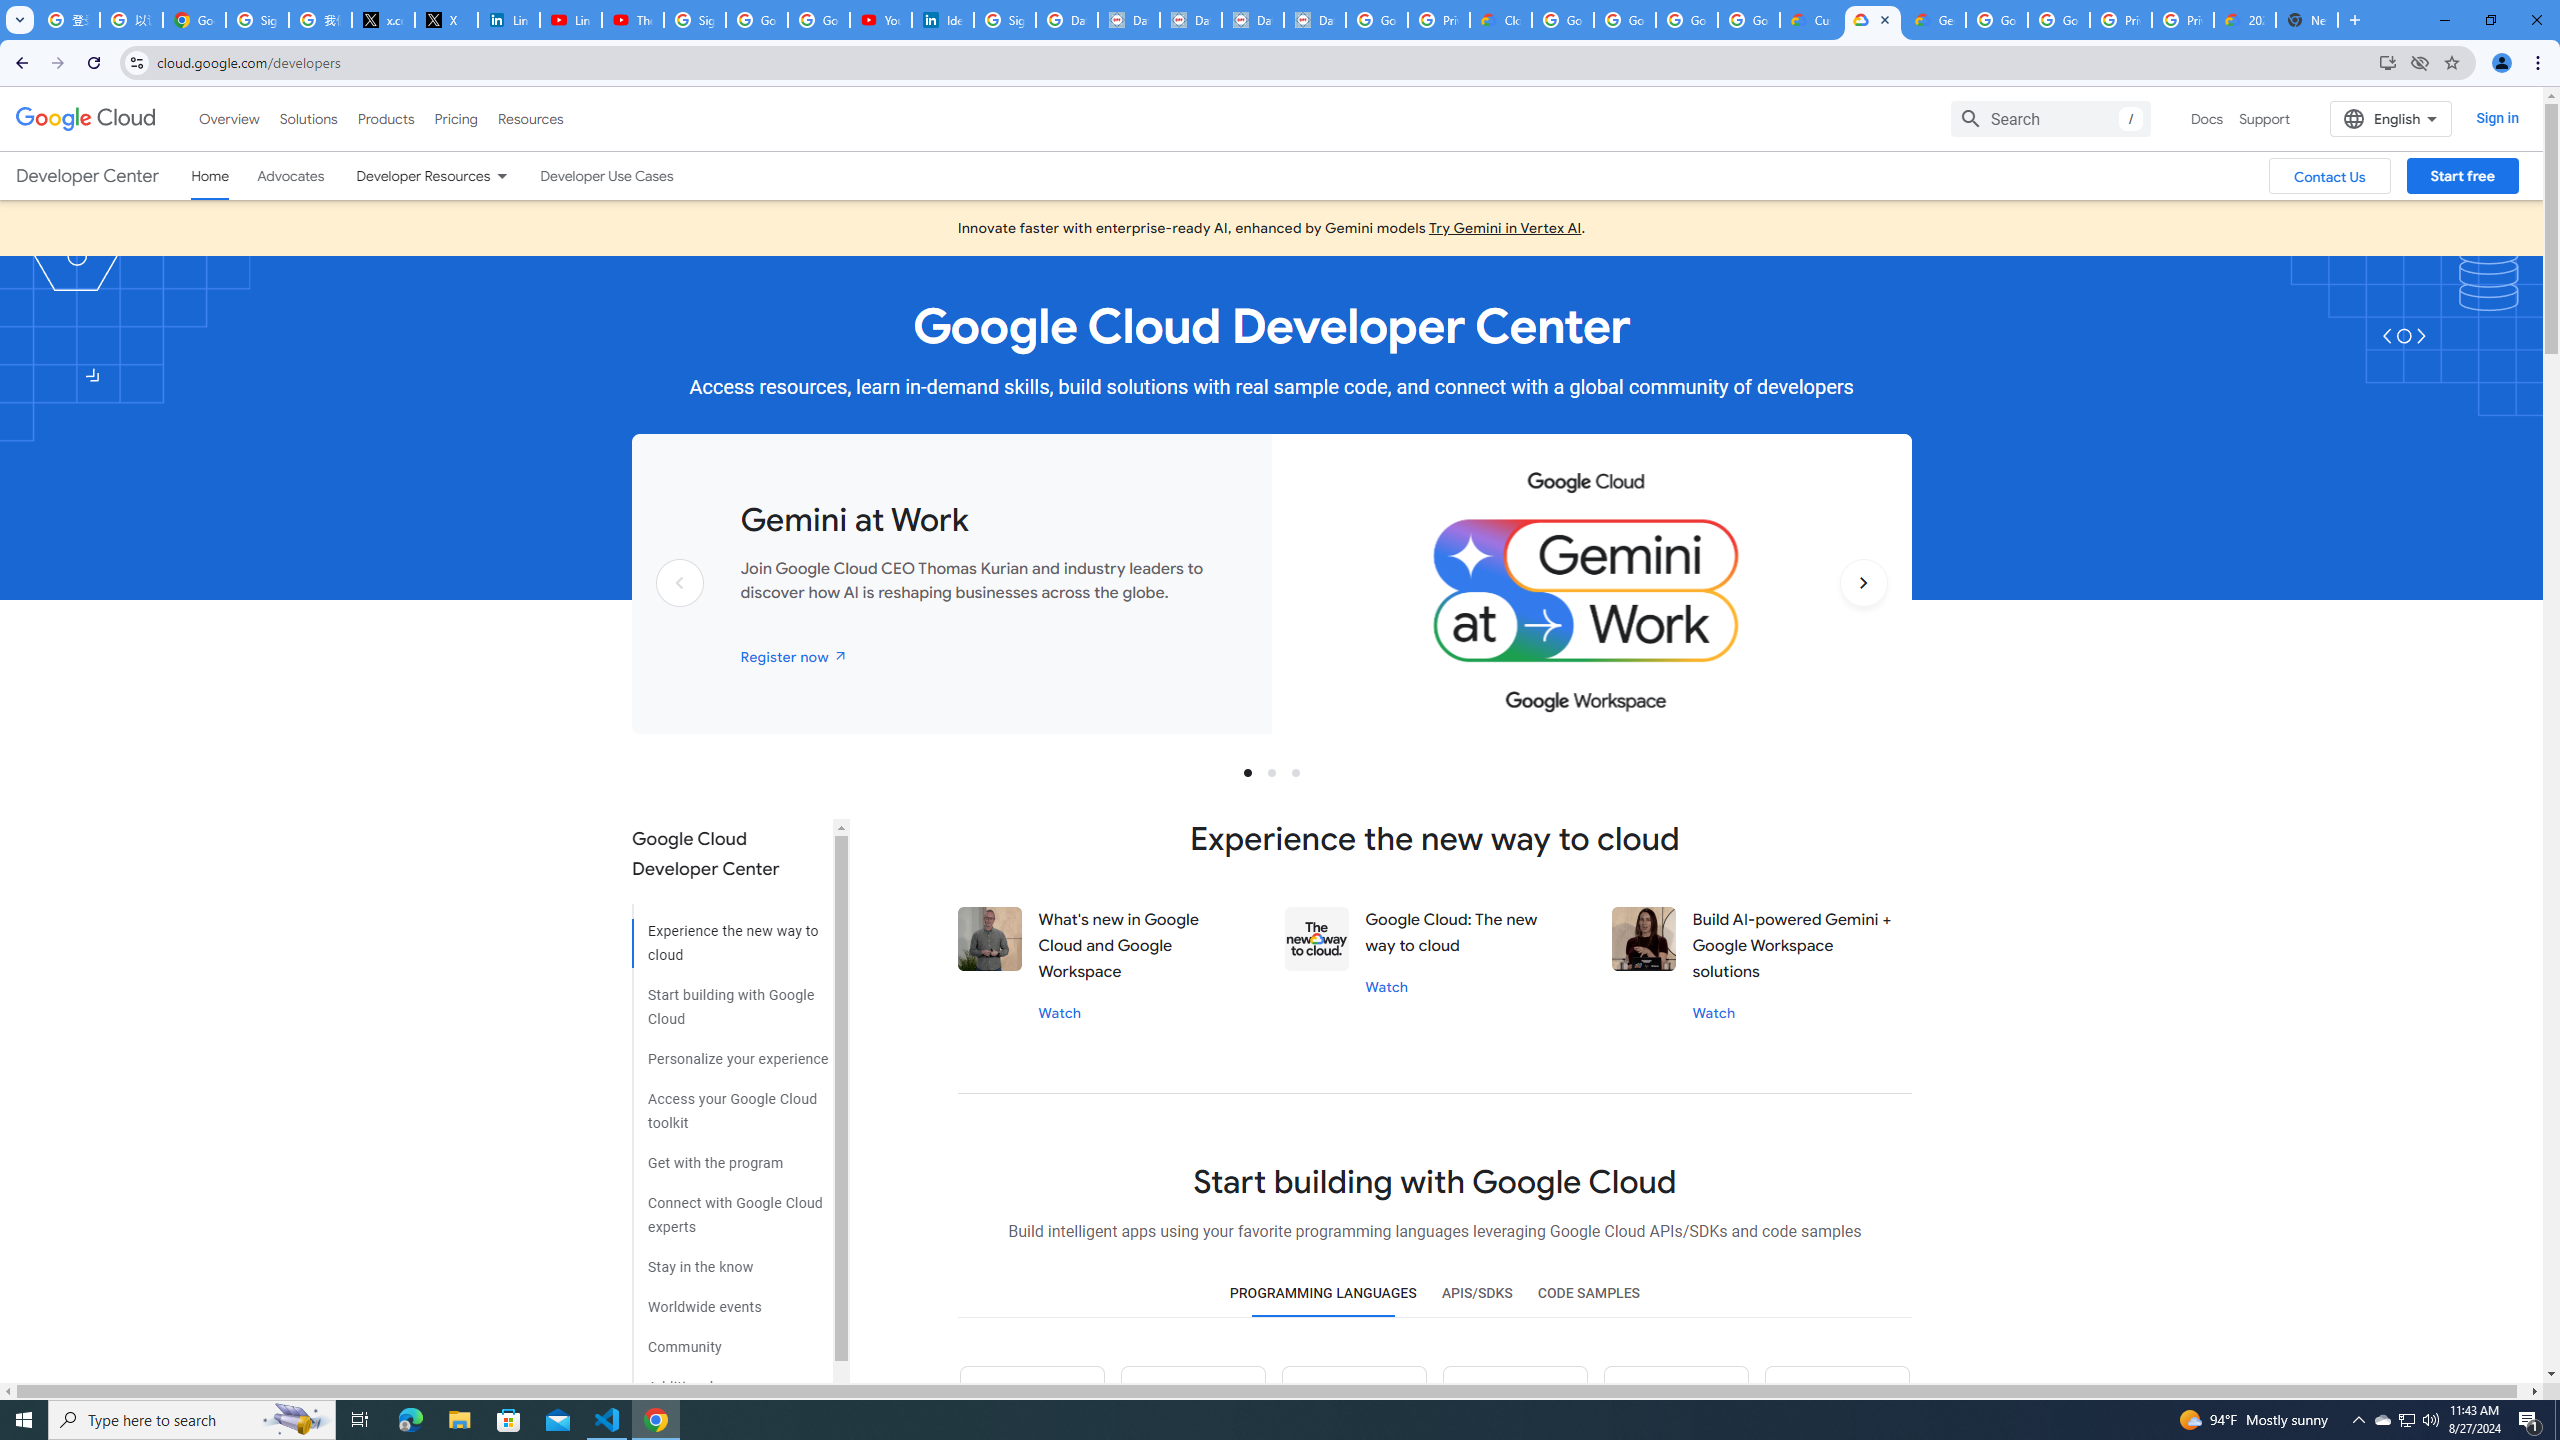 This screenshot has width=2560, height=1440. Describe the element at coordinates (2206, 118) in the screenshot. I see `Docs` at that location.